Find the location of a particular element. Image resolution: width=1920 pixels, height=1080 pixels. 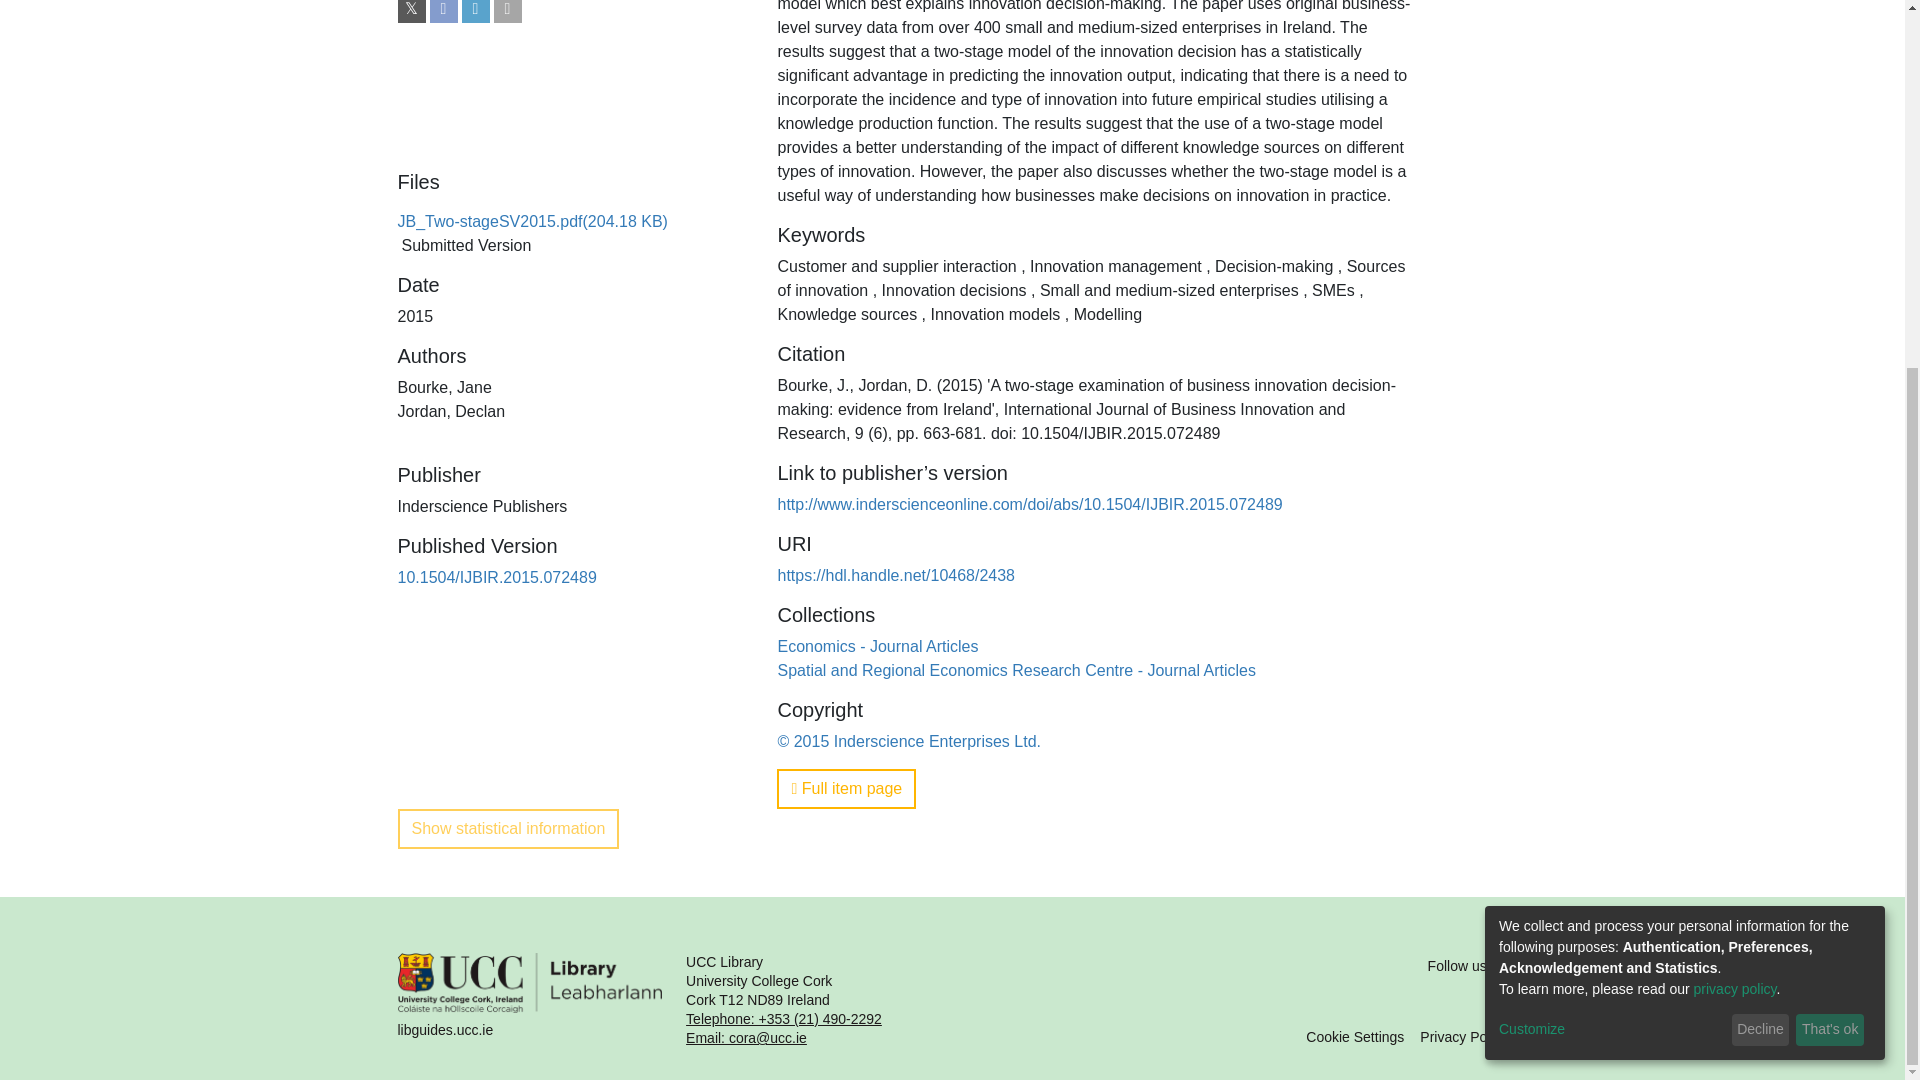

privacy policy is located at coordinates (1735, 441).